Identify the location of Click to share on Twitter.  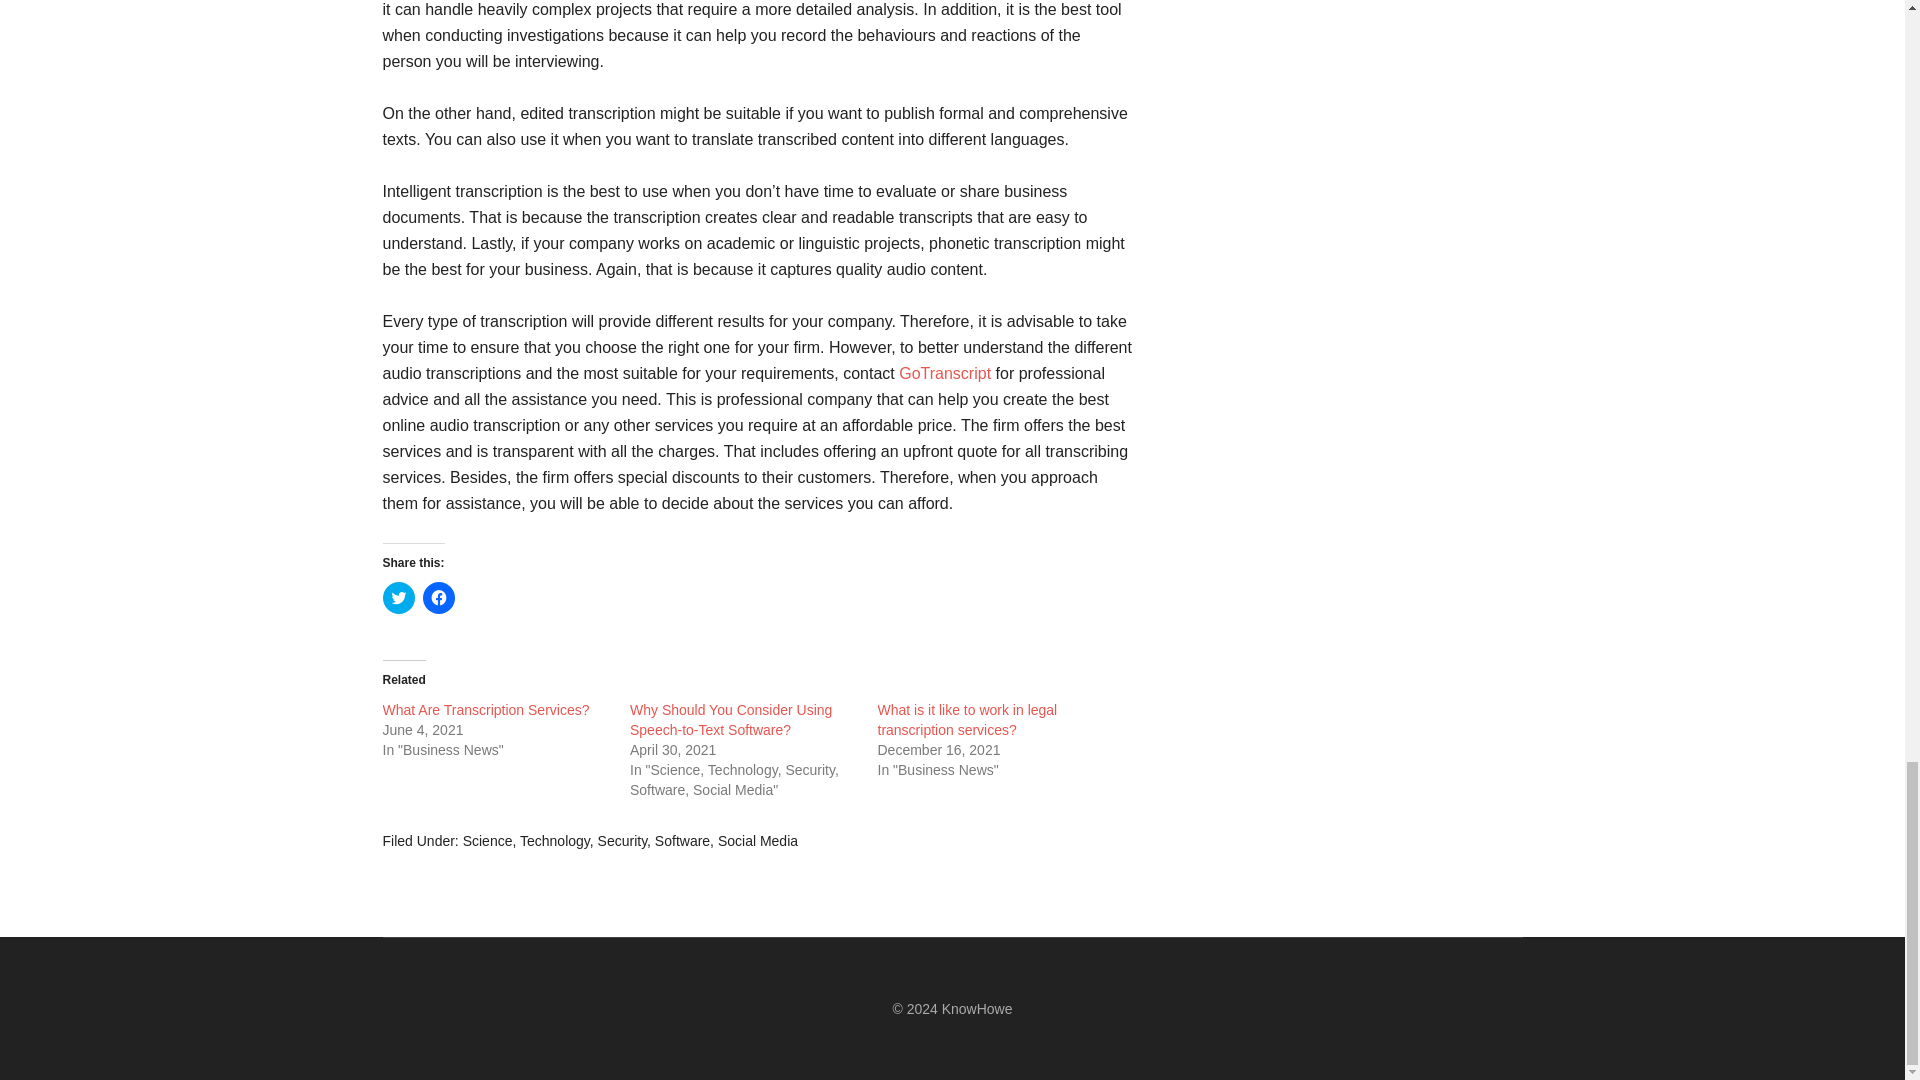
(398, 598).